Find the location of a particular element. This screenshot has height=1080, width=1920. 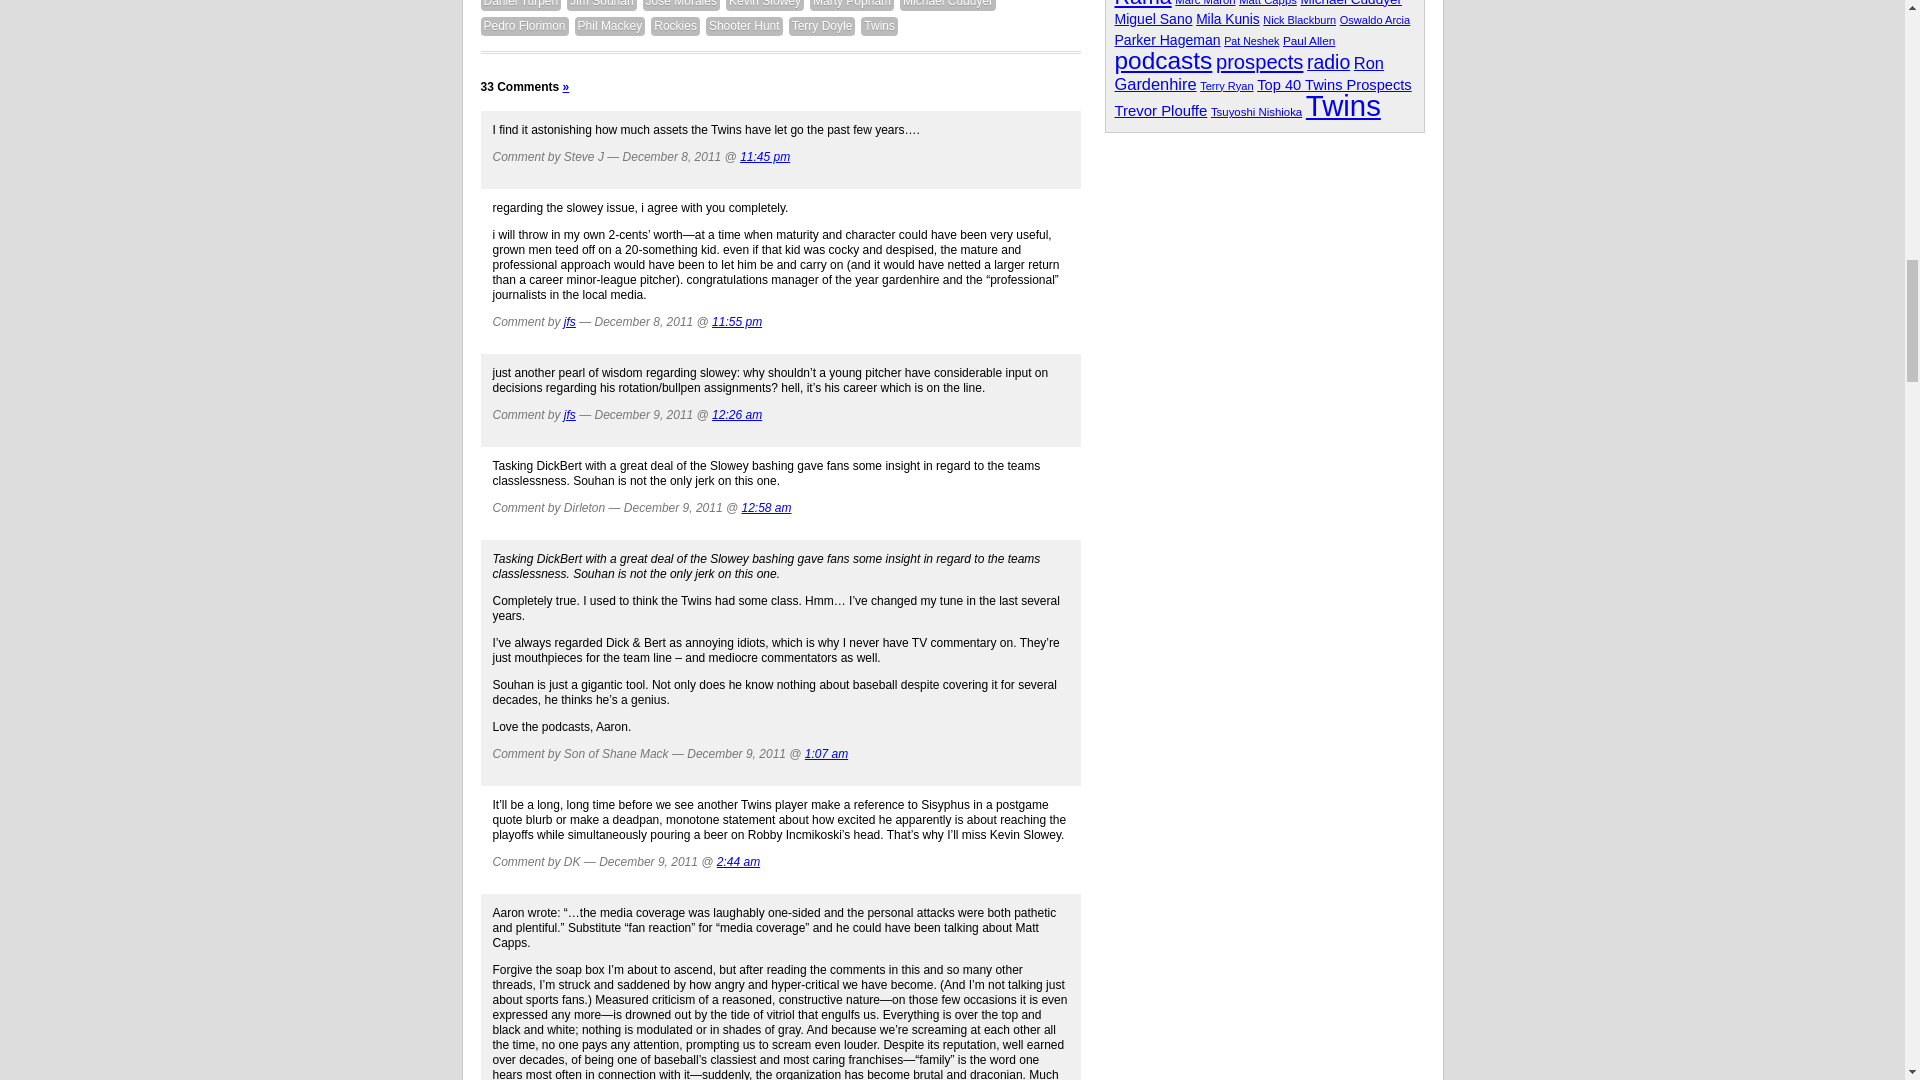

Pedro Florimon is located at coordinates (524, 26).